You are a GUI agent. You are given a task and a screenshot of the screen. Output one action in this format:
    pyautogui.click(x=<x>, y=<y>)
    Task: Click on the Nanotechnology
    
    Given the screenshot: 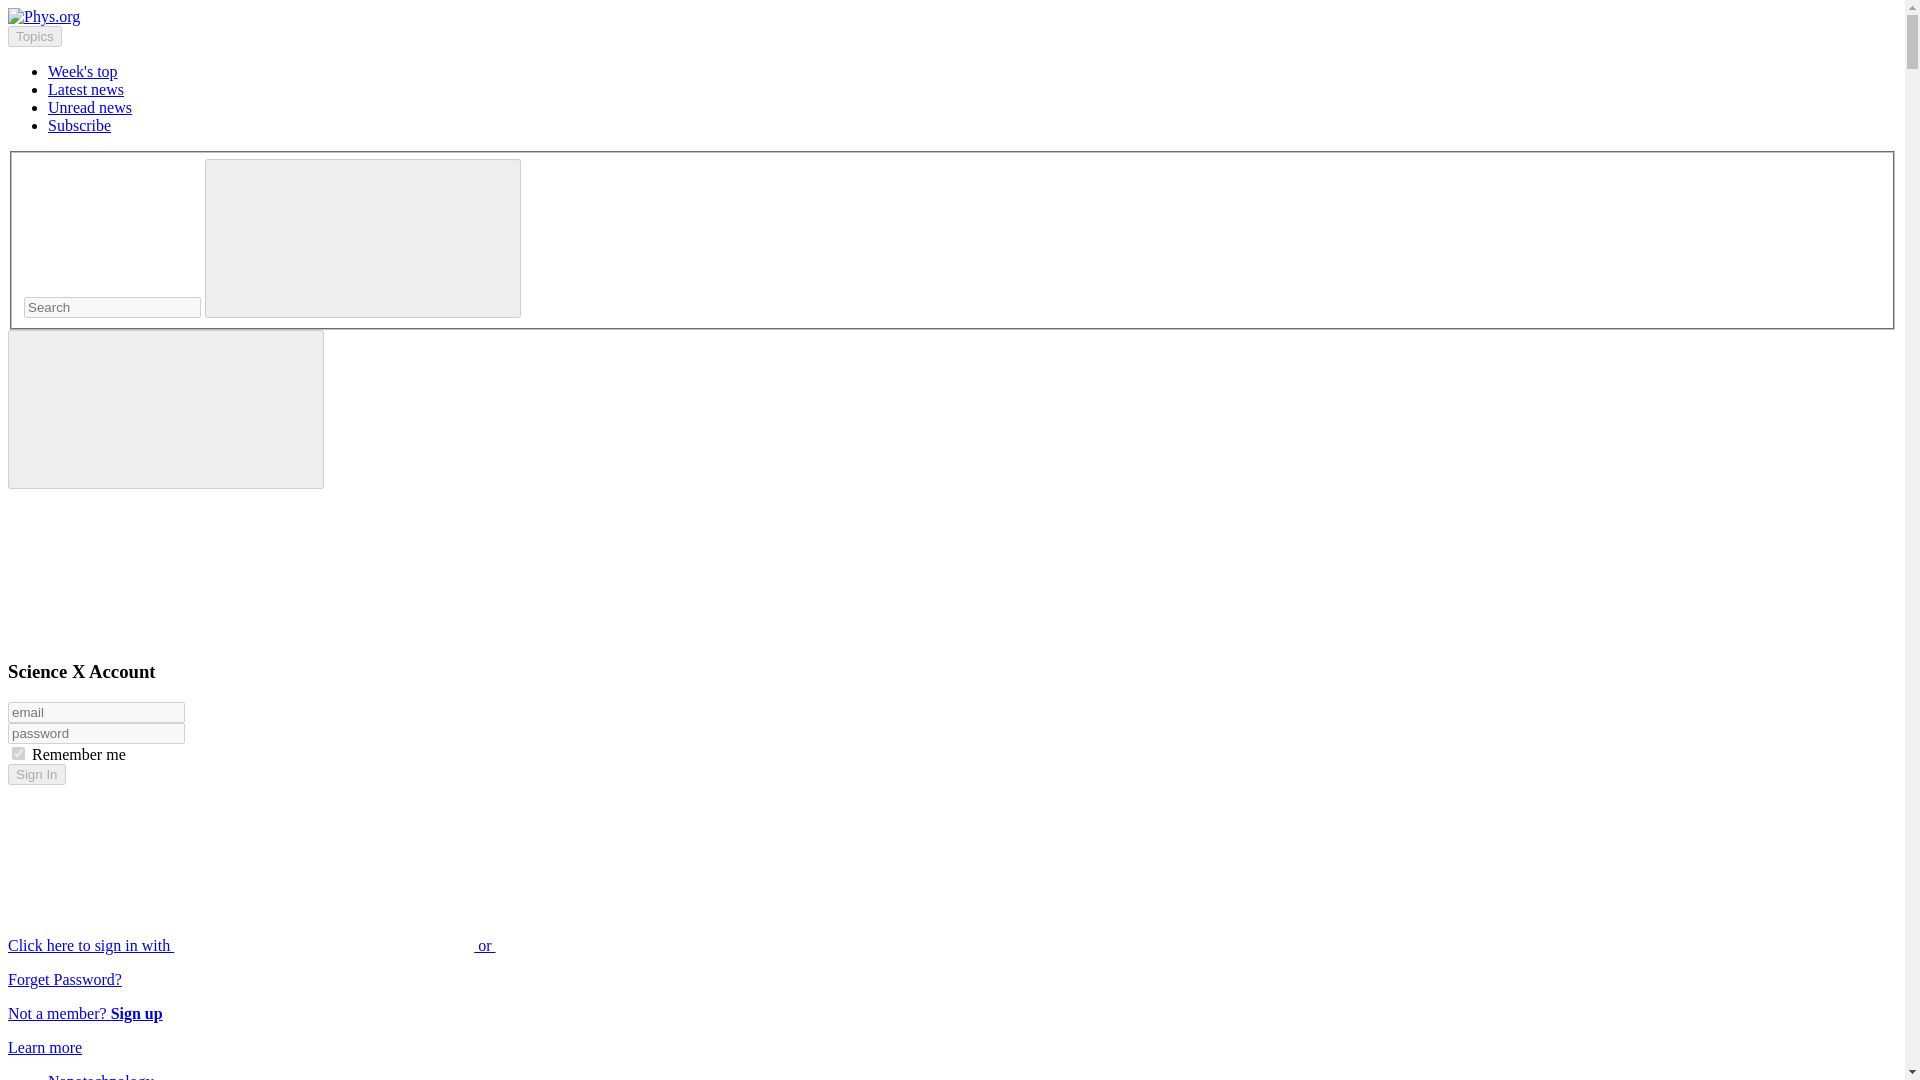 What is the action you would take?
    pyautogui.click(x=100, y=1076)
    